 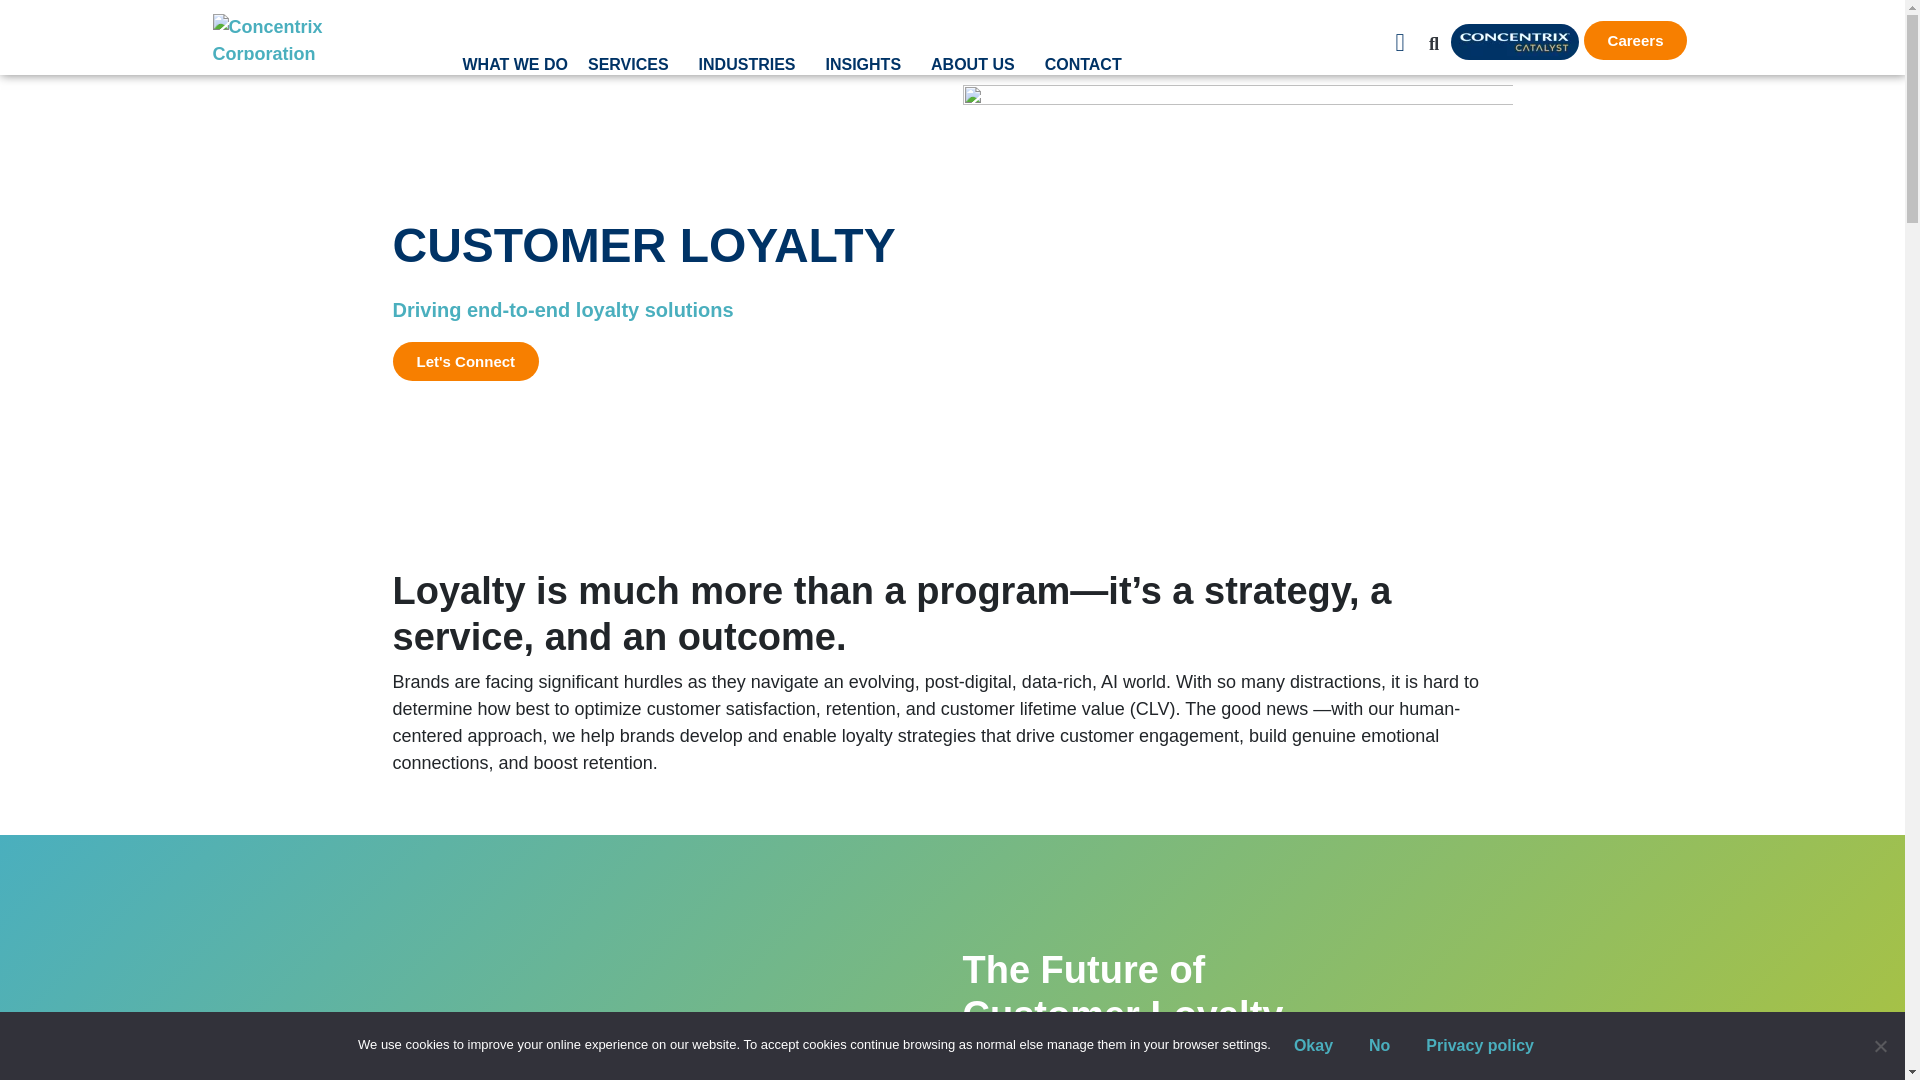 What do you see at coordinates (1880, 1046) in the screenshot?
I see `No` at bounding box center [1880, 1046].